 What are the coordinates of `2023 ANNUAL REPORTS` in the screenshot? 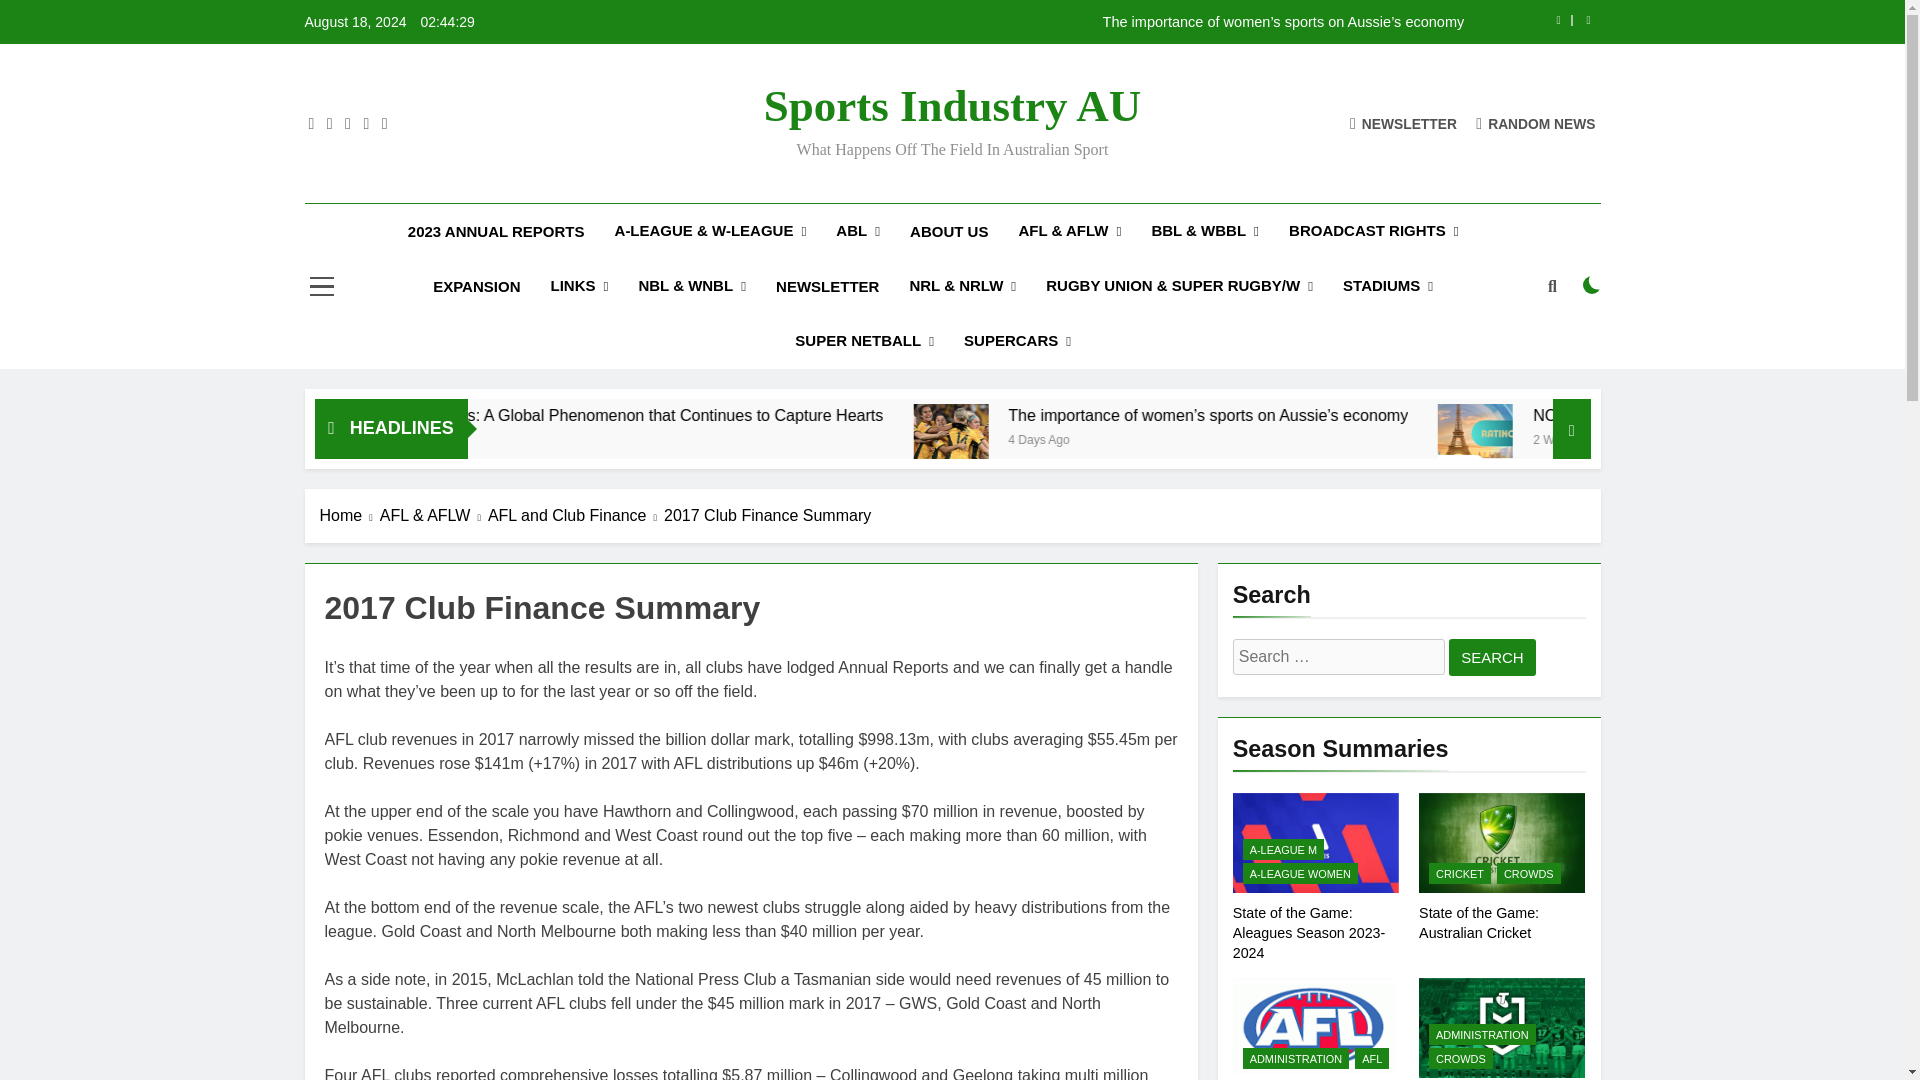 It's located at (496, 231).